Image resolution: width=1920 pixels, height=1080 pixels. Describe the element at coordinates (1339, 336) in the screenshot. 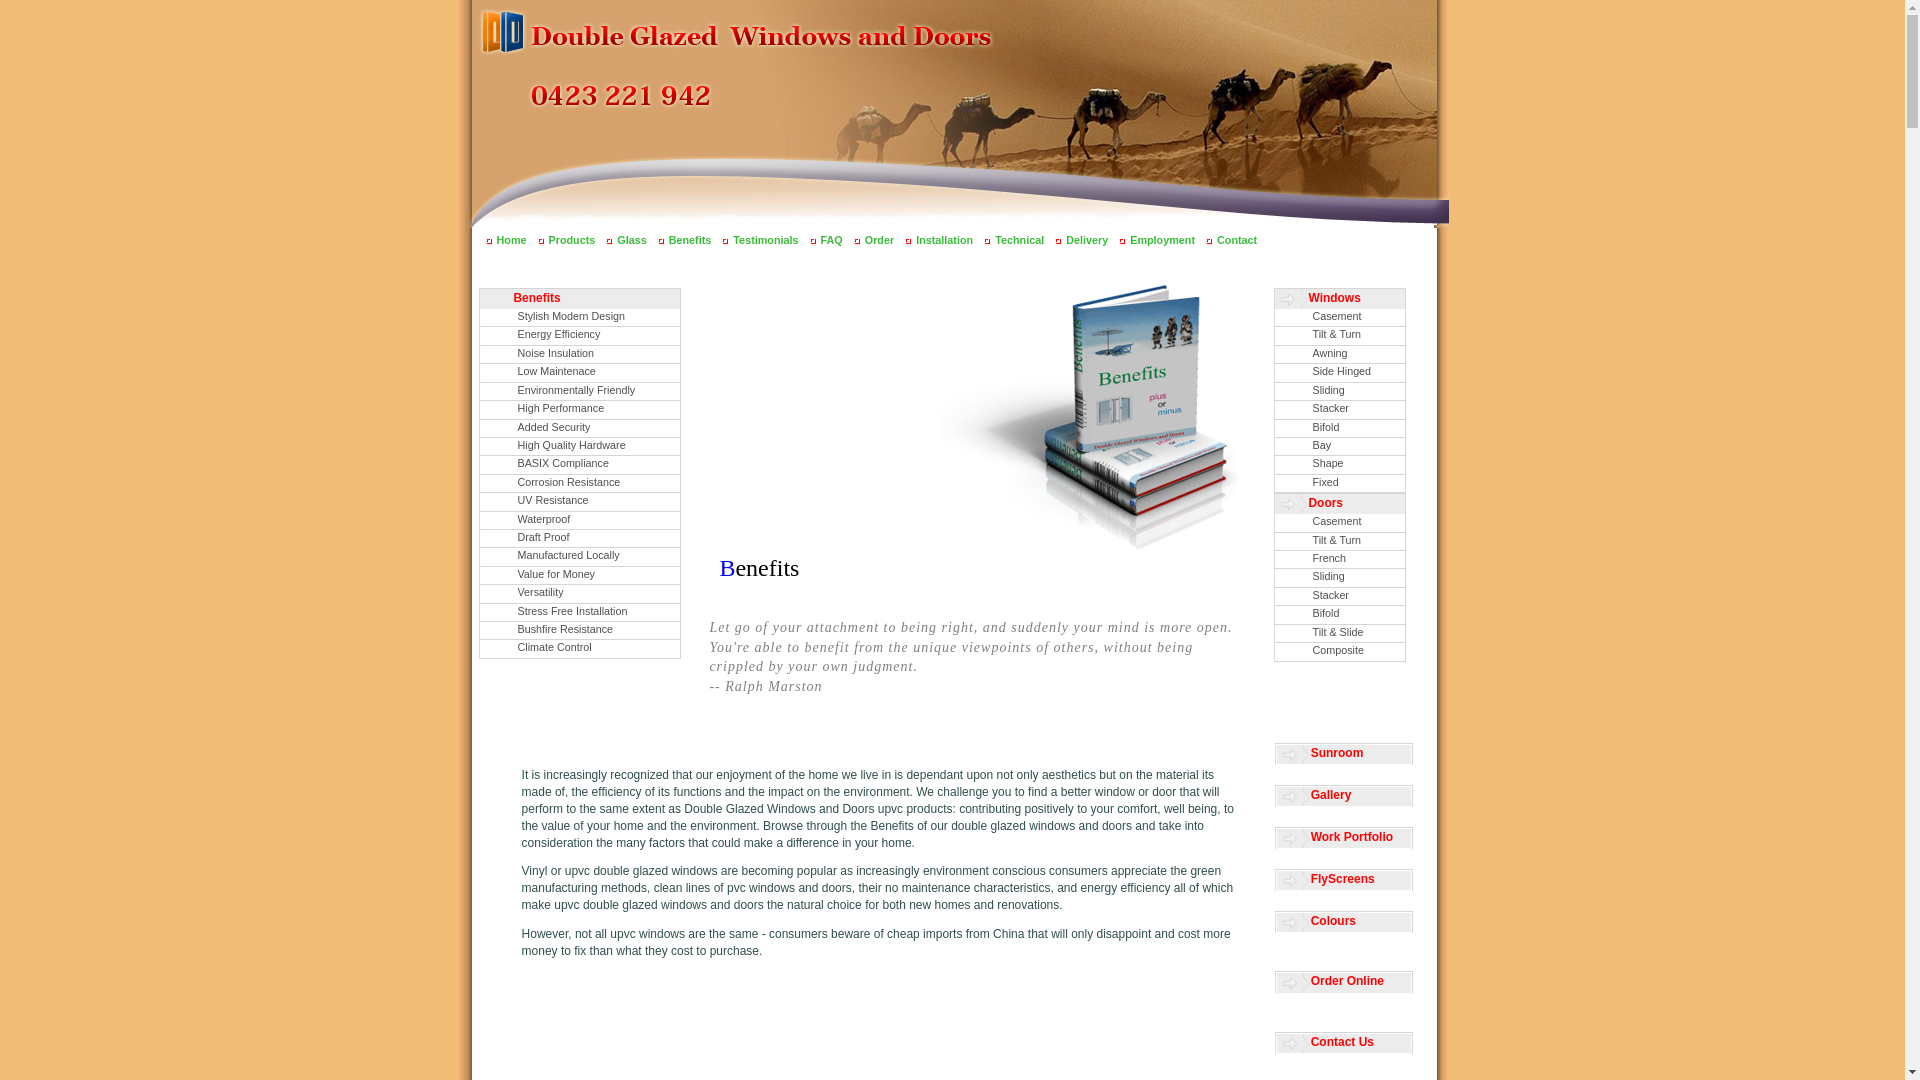

I see `Tilt & Turn` at that location.